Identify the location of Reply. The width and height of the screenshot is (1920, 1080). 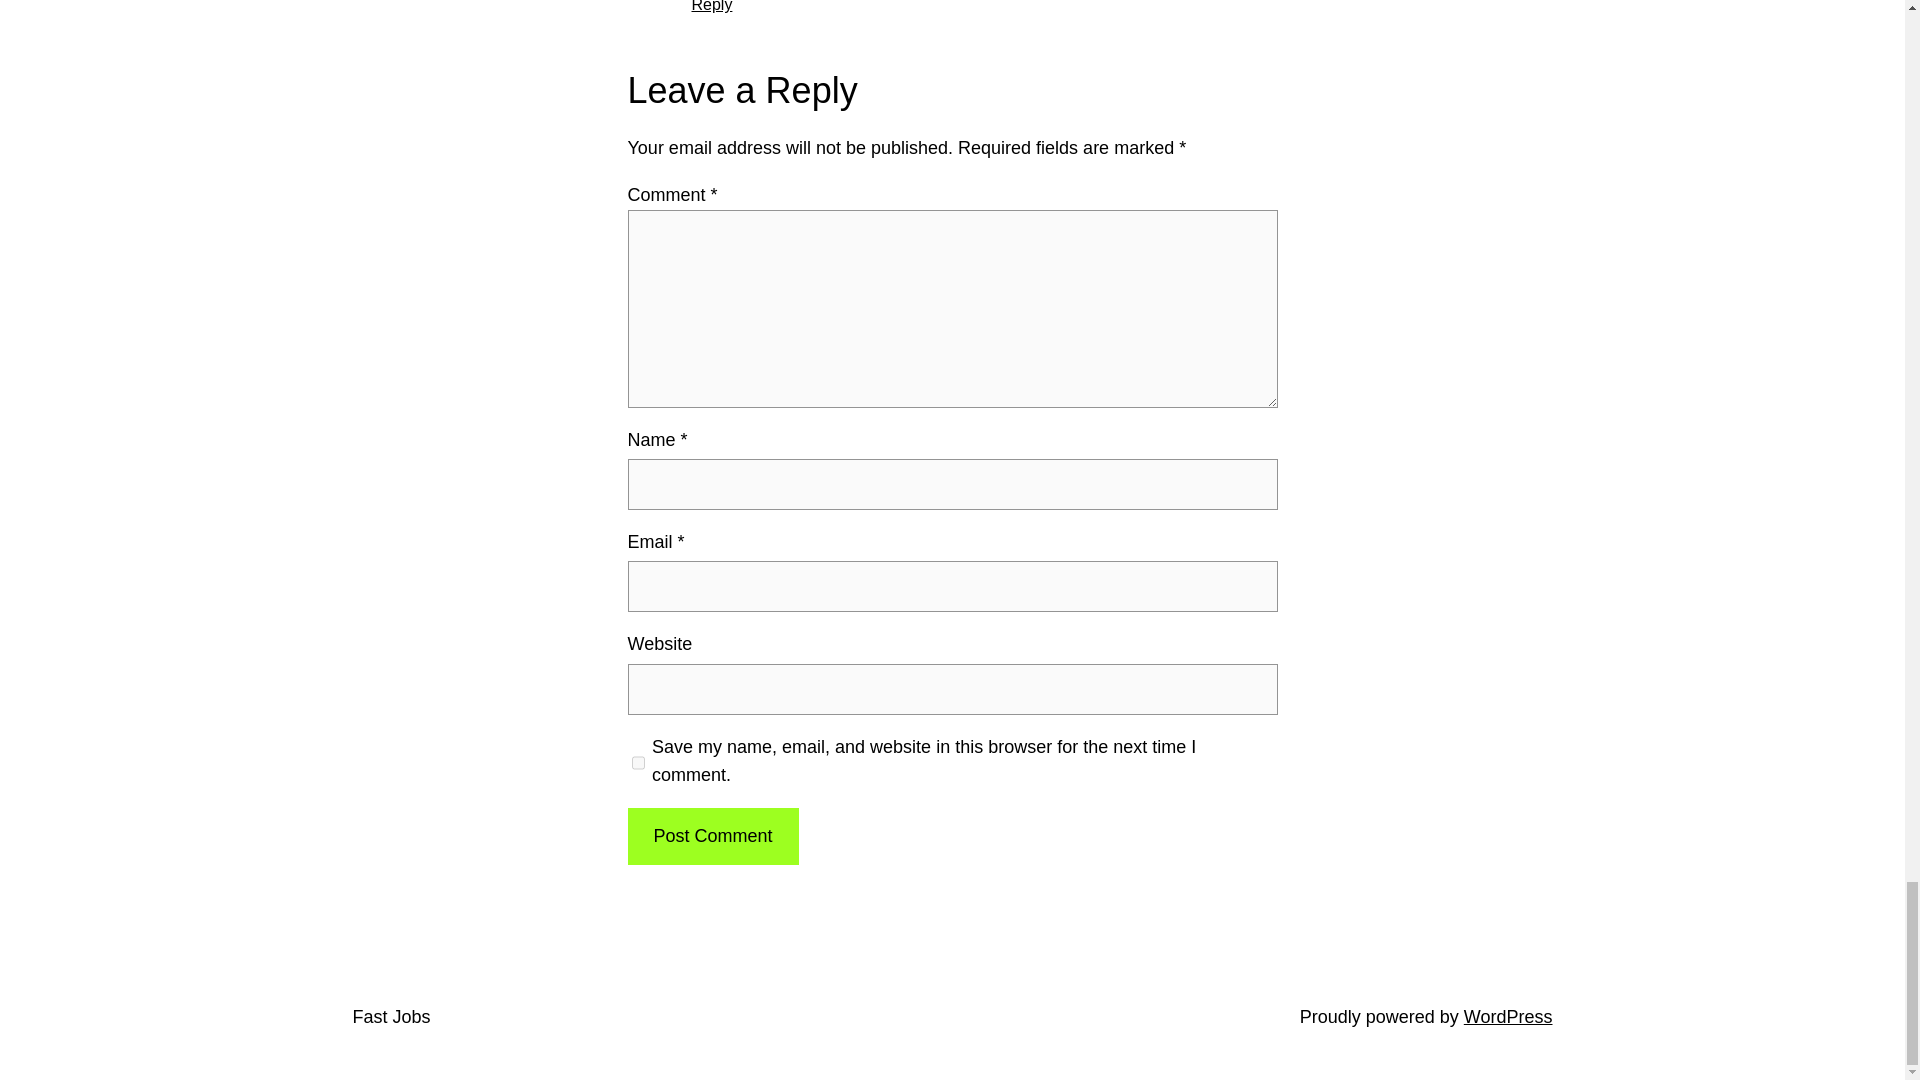
(712, 6).